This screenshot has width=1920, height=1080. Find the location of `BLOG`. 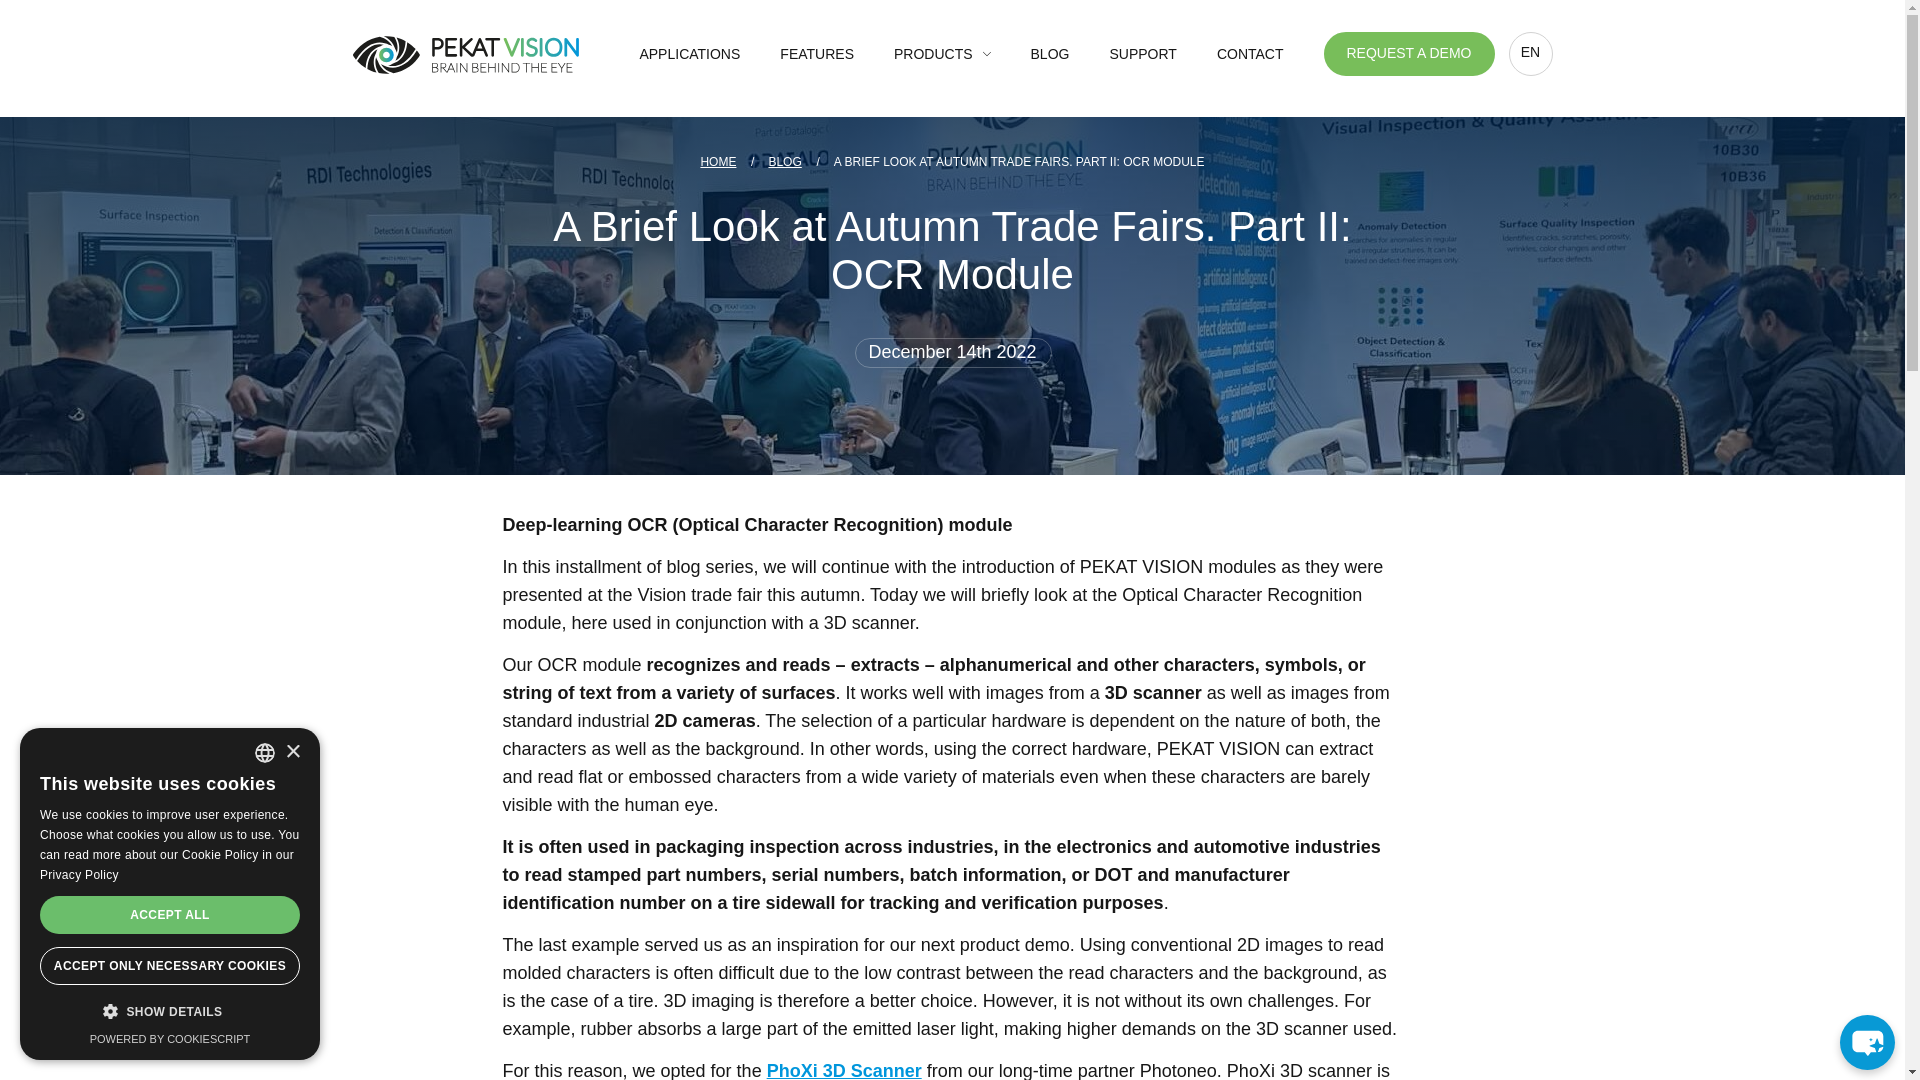

BLOG is located at coordinates (784, 162).